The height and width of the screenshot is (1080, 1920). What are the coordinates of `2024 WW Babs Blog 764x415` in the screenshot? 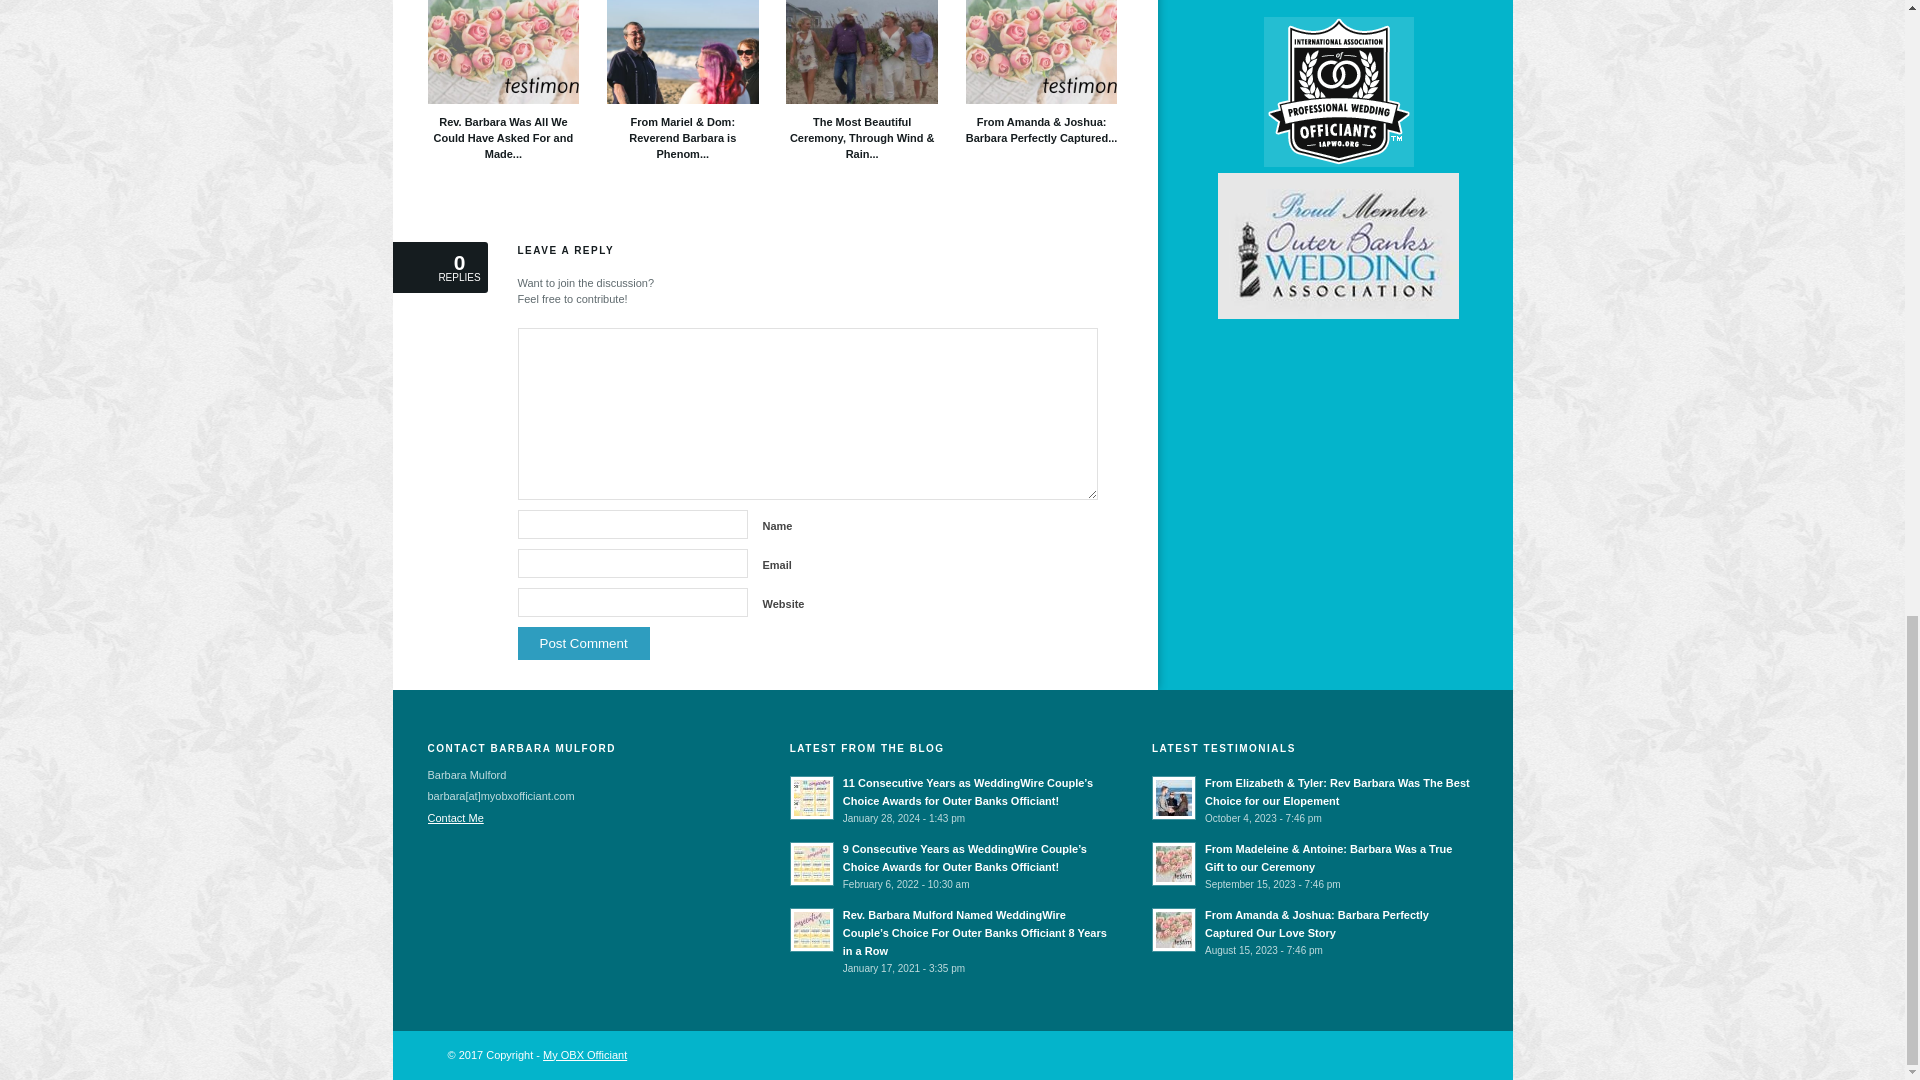 It's located at (812, 798).